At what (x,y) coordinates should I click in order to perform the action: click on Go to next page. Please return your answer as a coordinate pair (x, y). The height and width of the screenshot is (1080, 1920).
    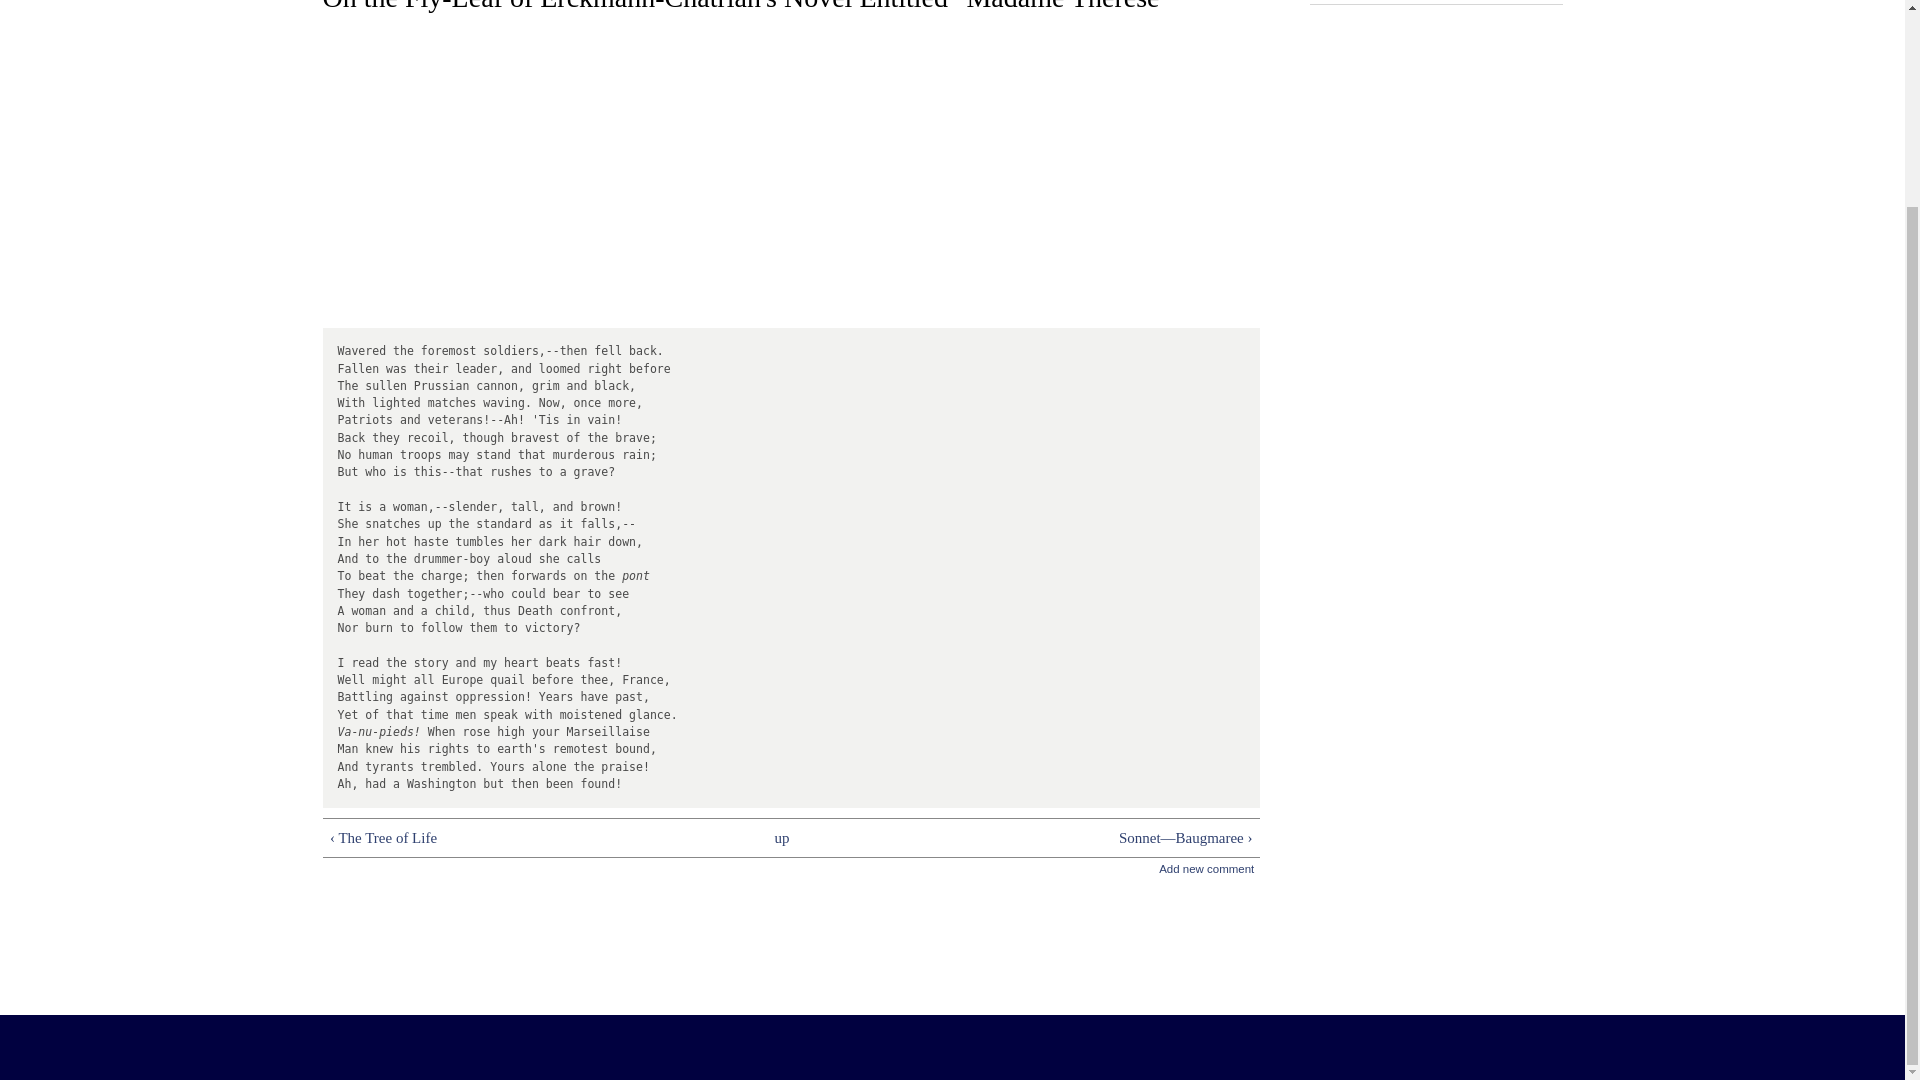
    Looking at the image, I should click on (1058, 838).